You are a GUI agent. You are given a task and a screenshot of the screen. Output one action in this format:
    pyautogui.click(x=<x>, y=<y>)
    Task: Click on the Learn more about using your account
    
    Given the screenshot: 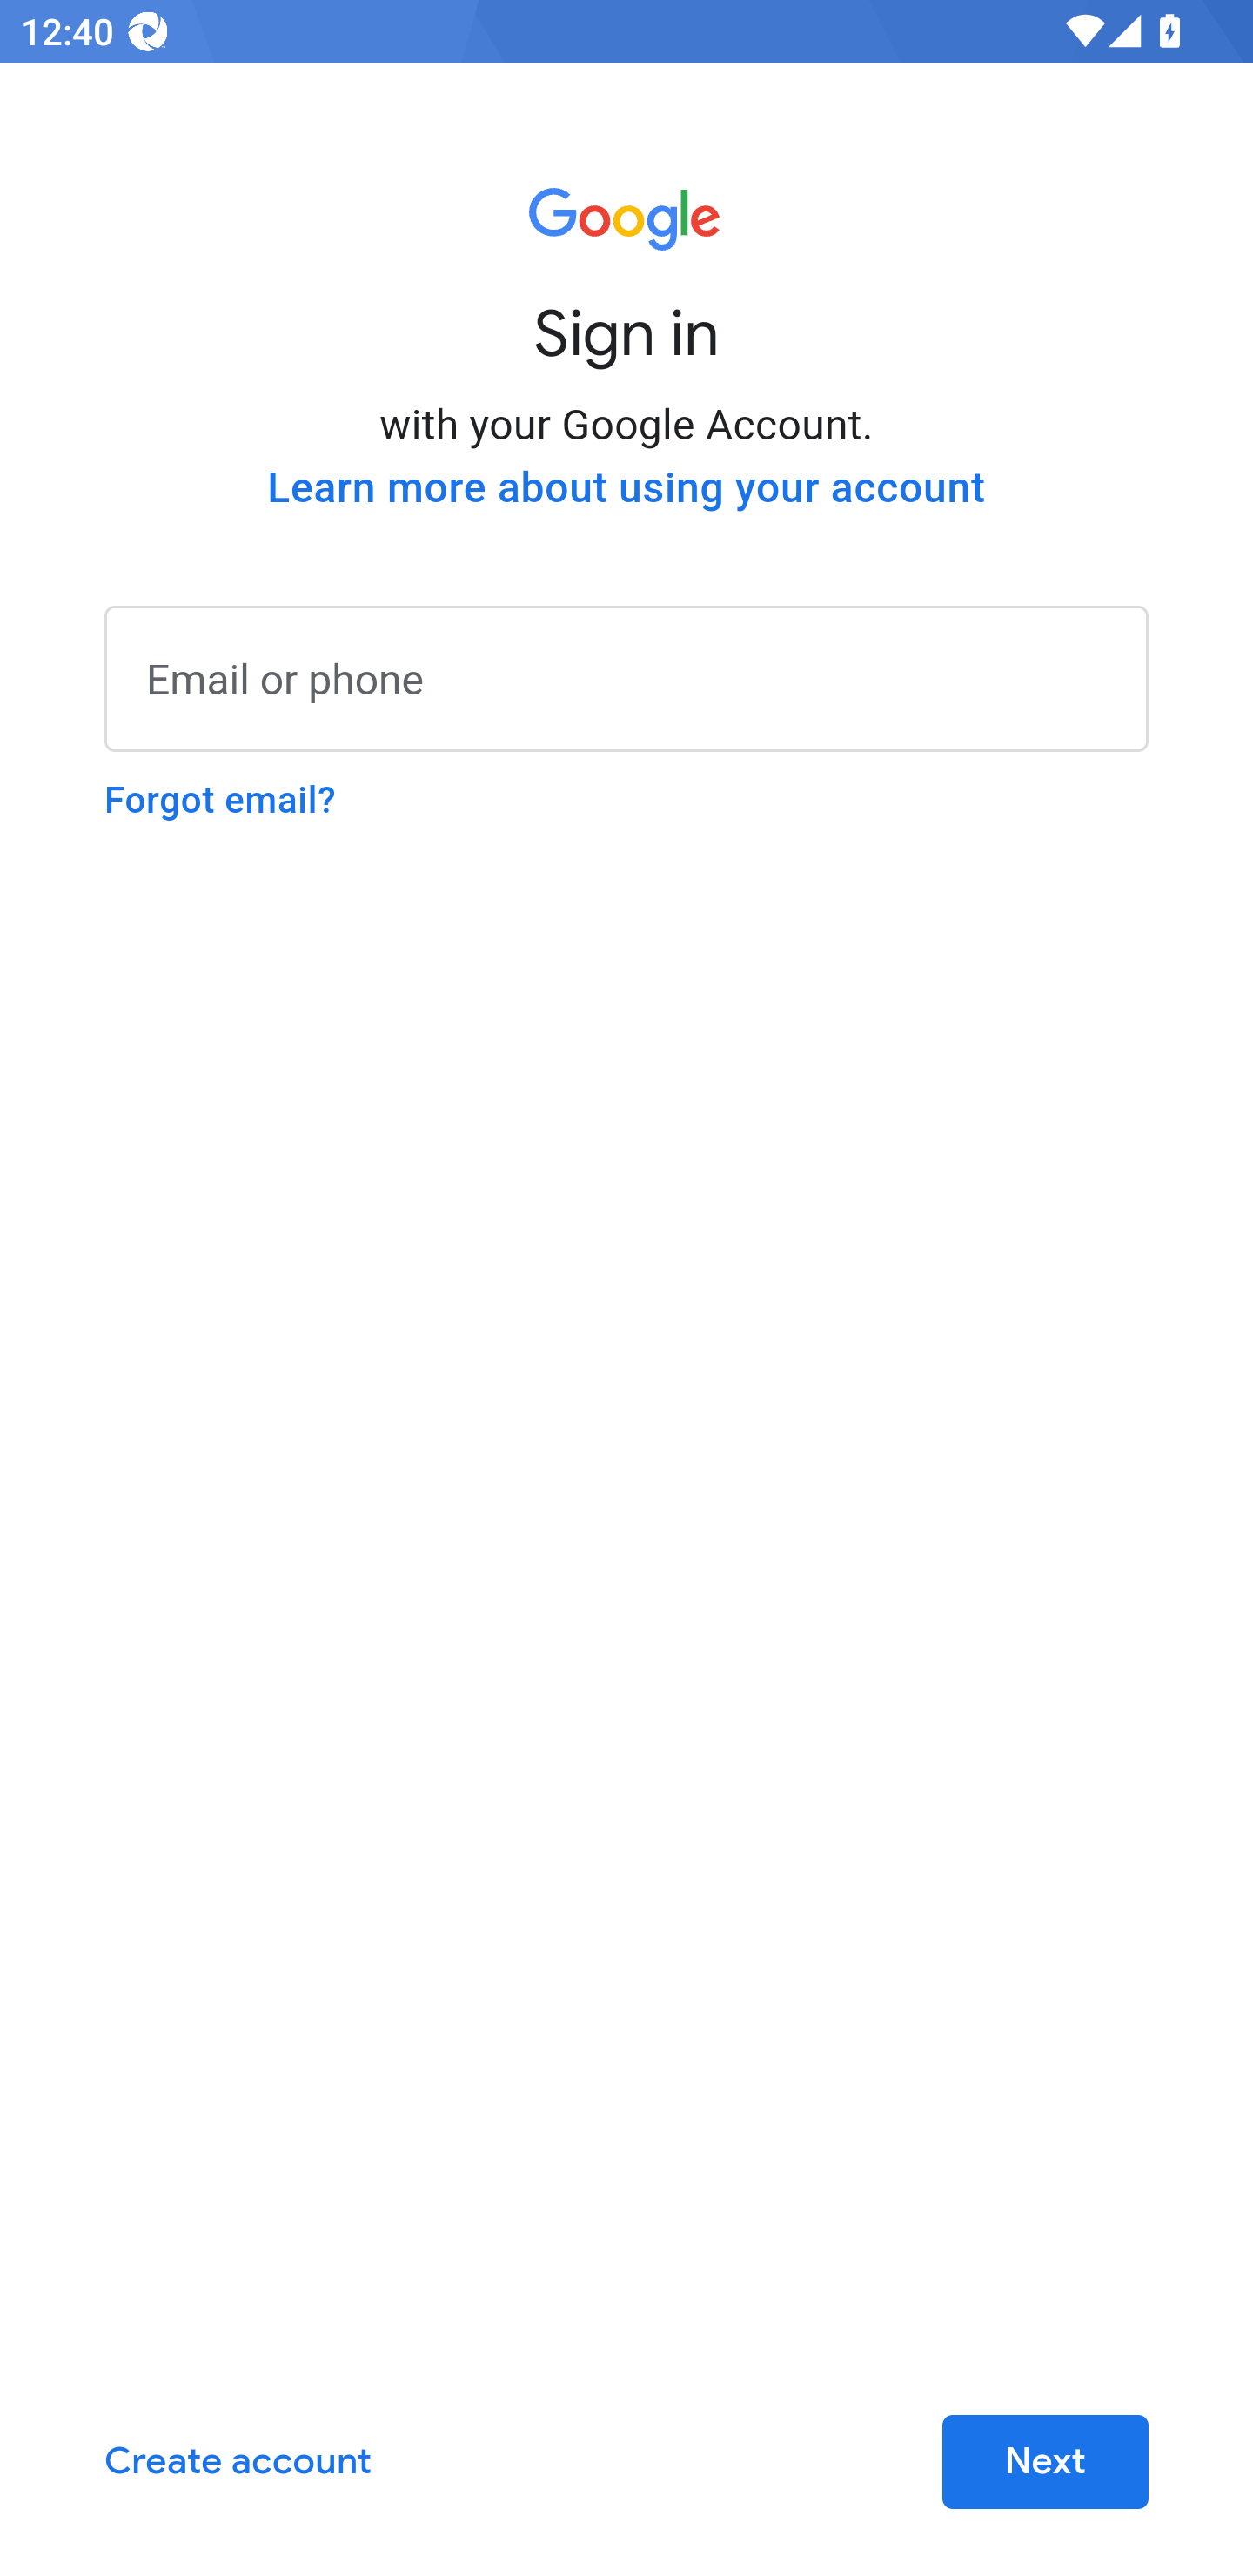 What is the action you would take?
    pyautogui.click(x=626, y=487)
    